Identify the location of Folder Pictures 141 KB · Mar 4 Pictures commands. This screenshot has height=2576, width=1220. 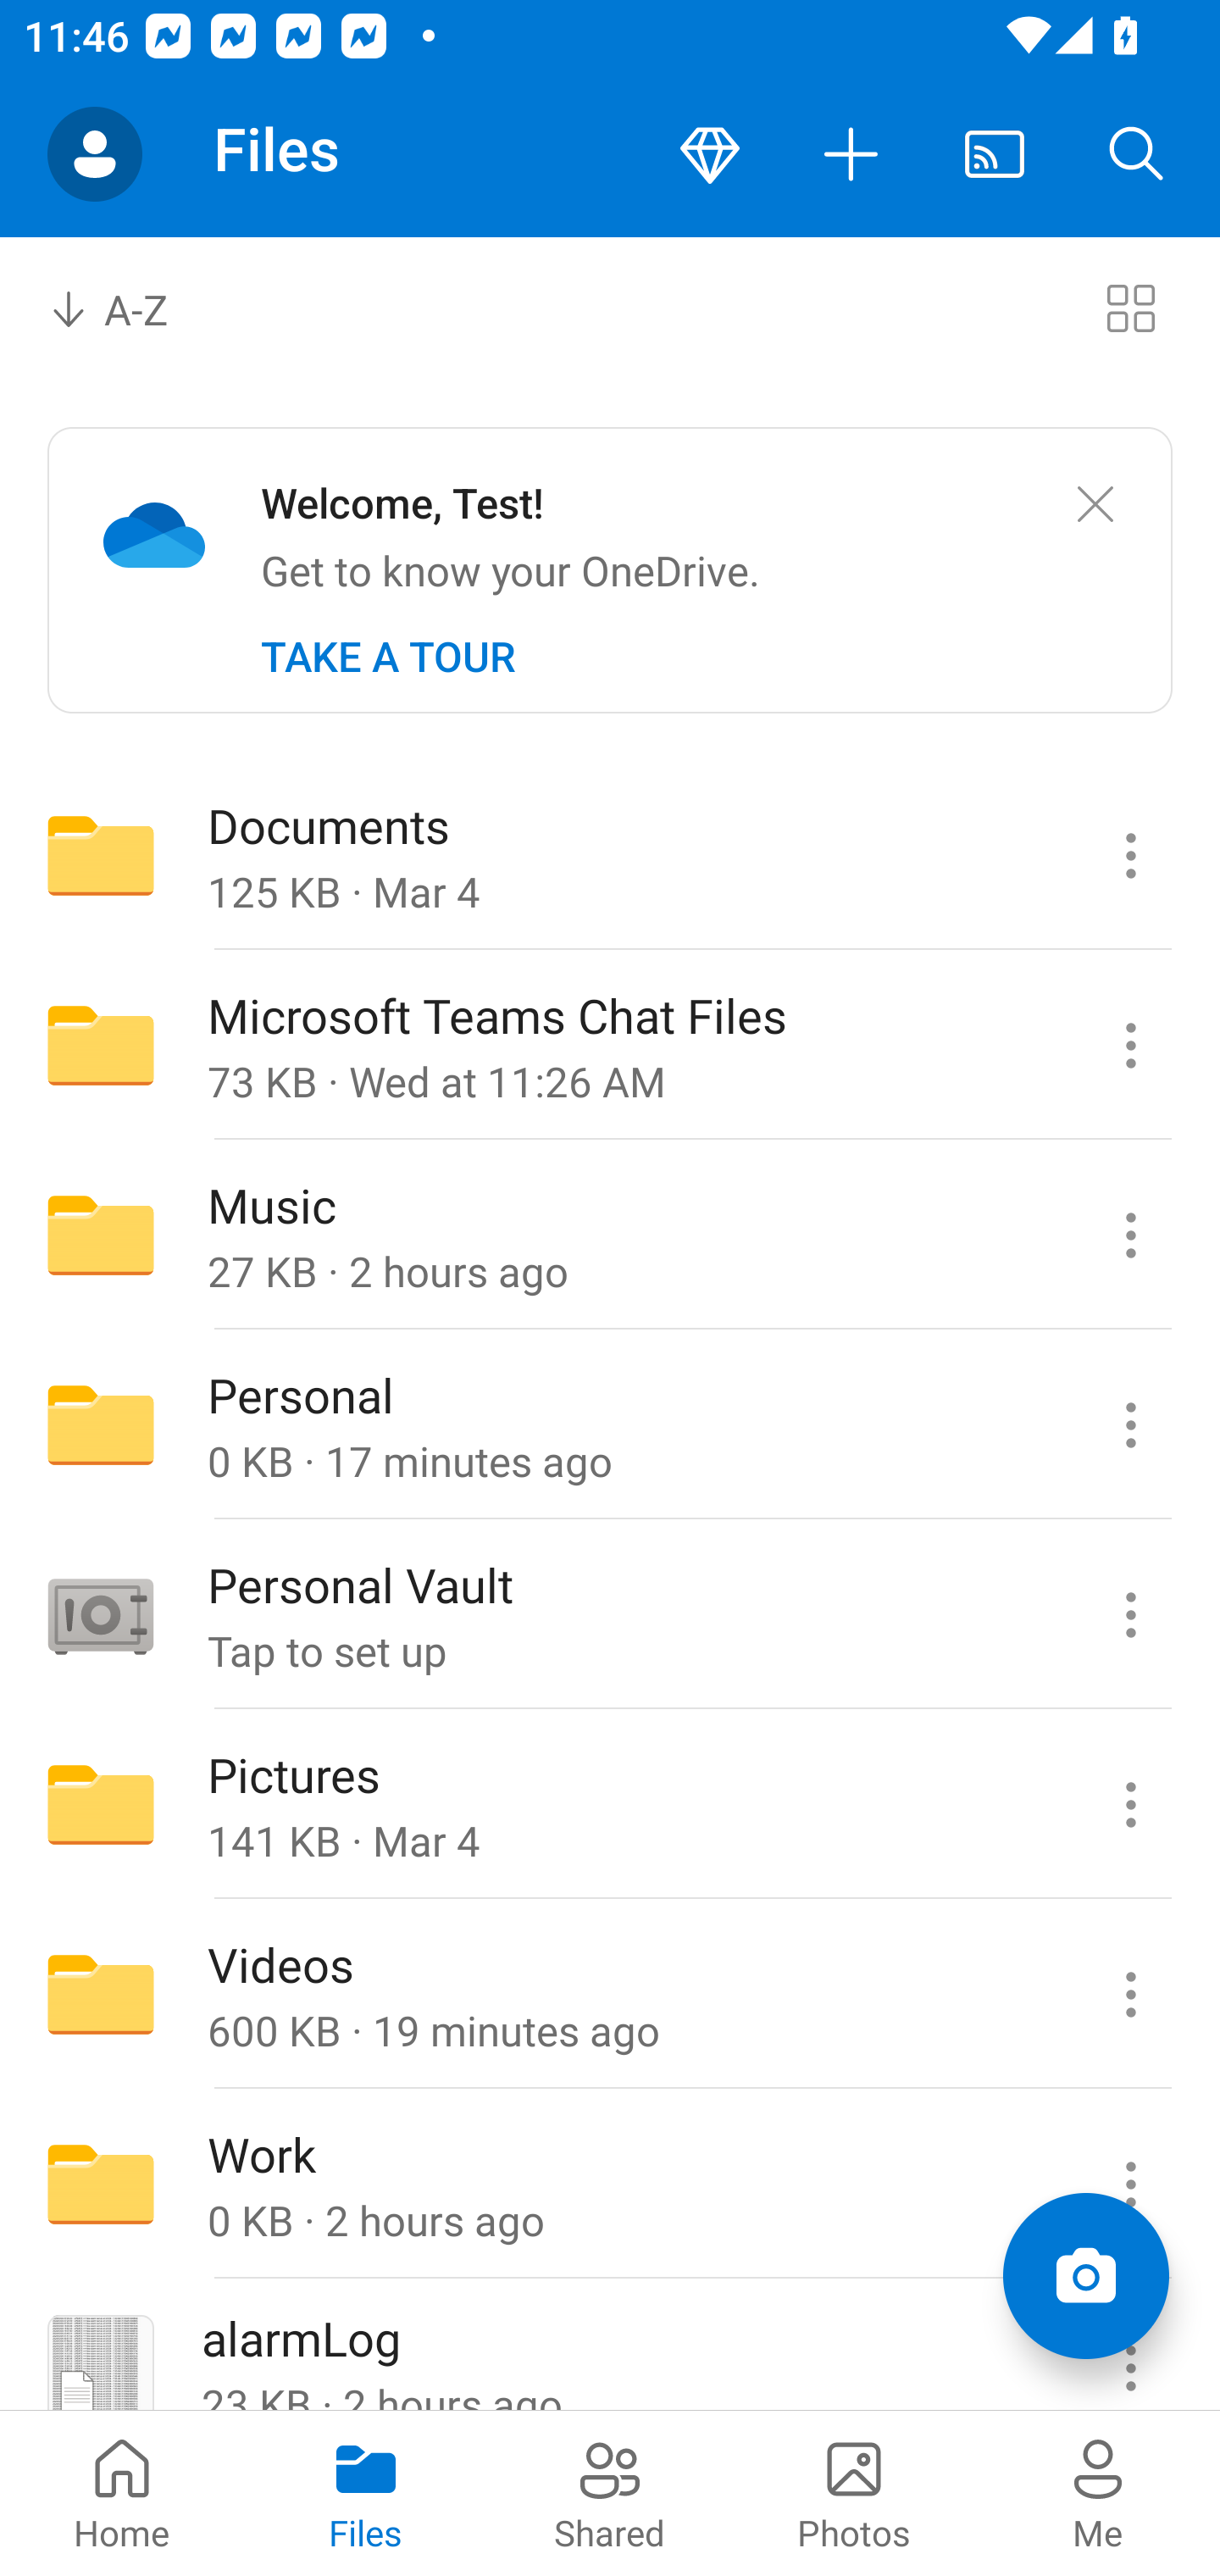
(610, 1805).